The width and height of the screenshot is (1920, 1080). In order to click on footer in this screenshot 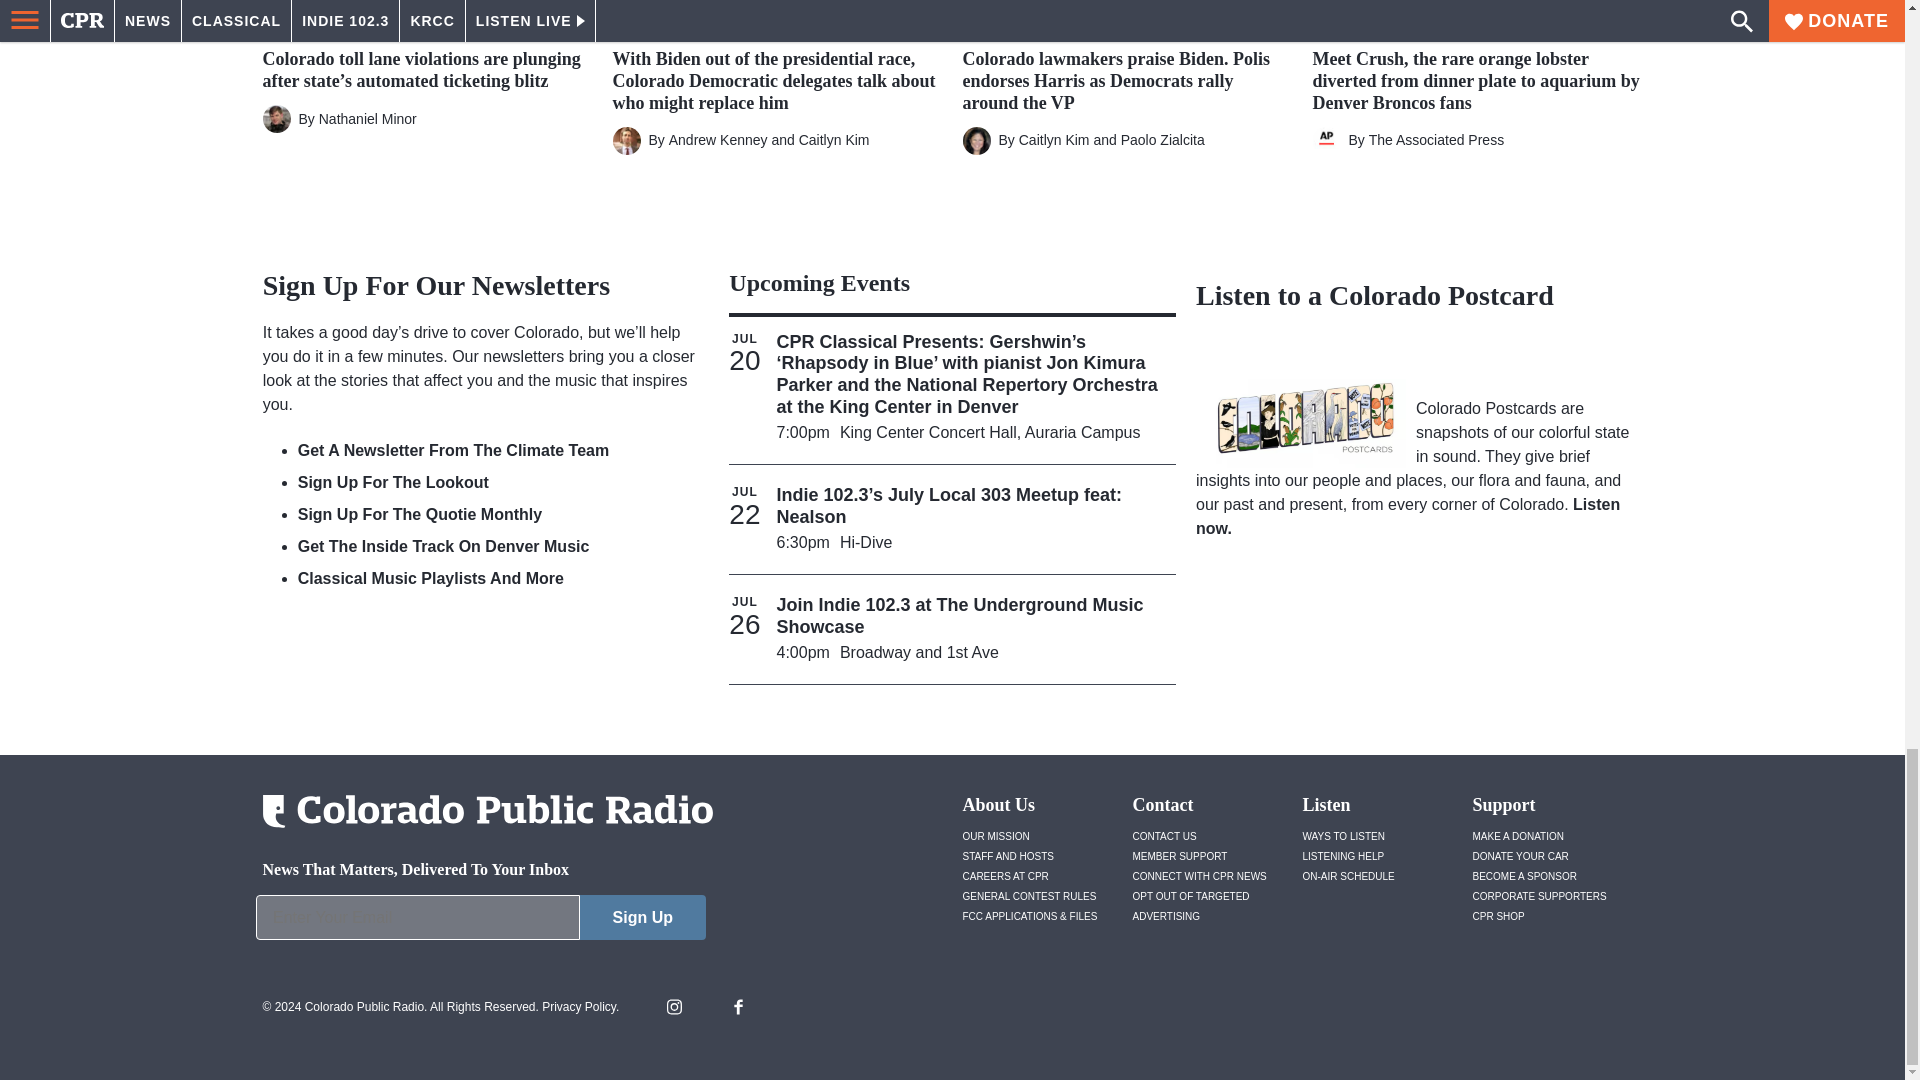, I will do `click(480, 922)`.